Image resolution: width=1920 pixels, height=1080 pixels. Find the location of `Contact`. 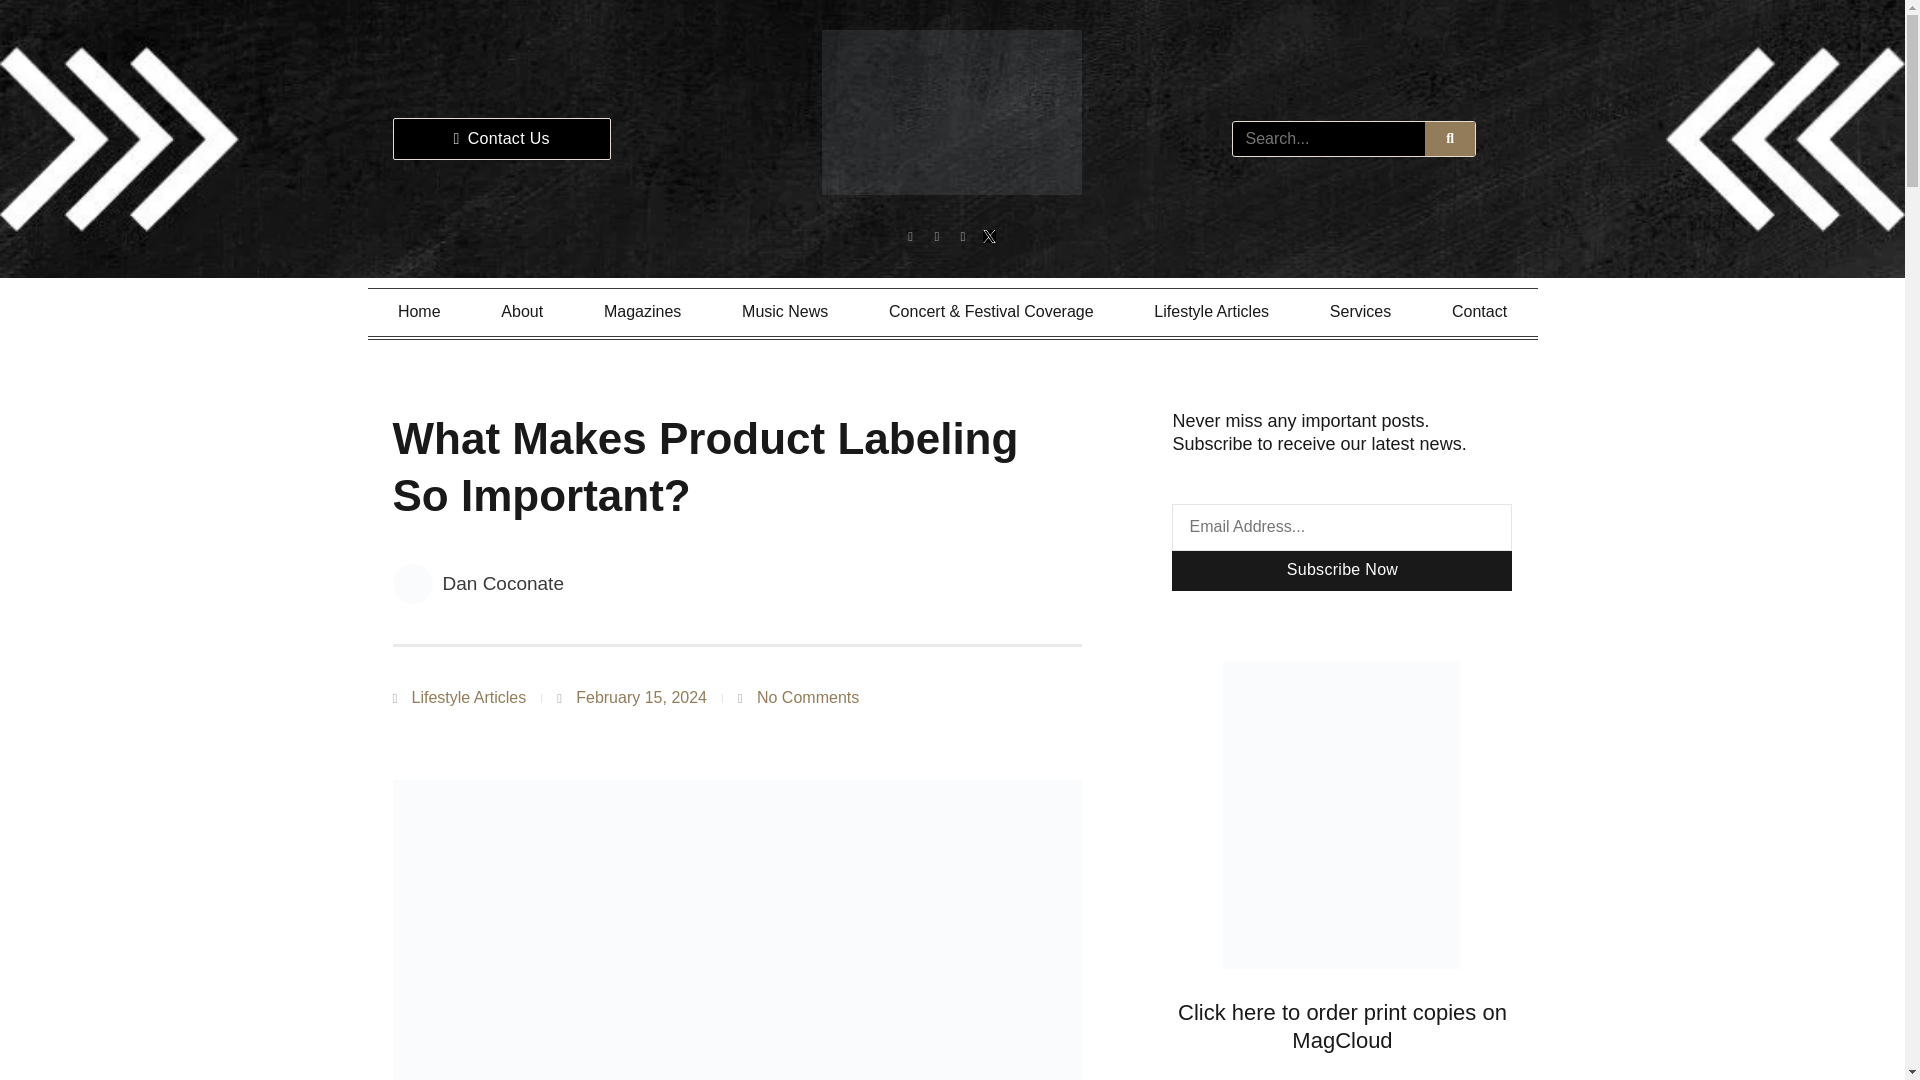

Contact is located at coordinates (1480, 312).